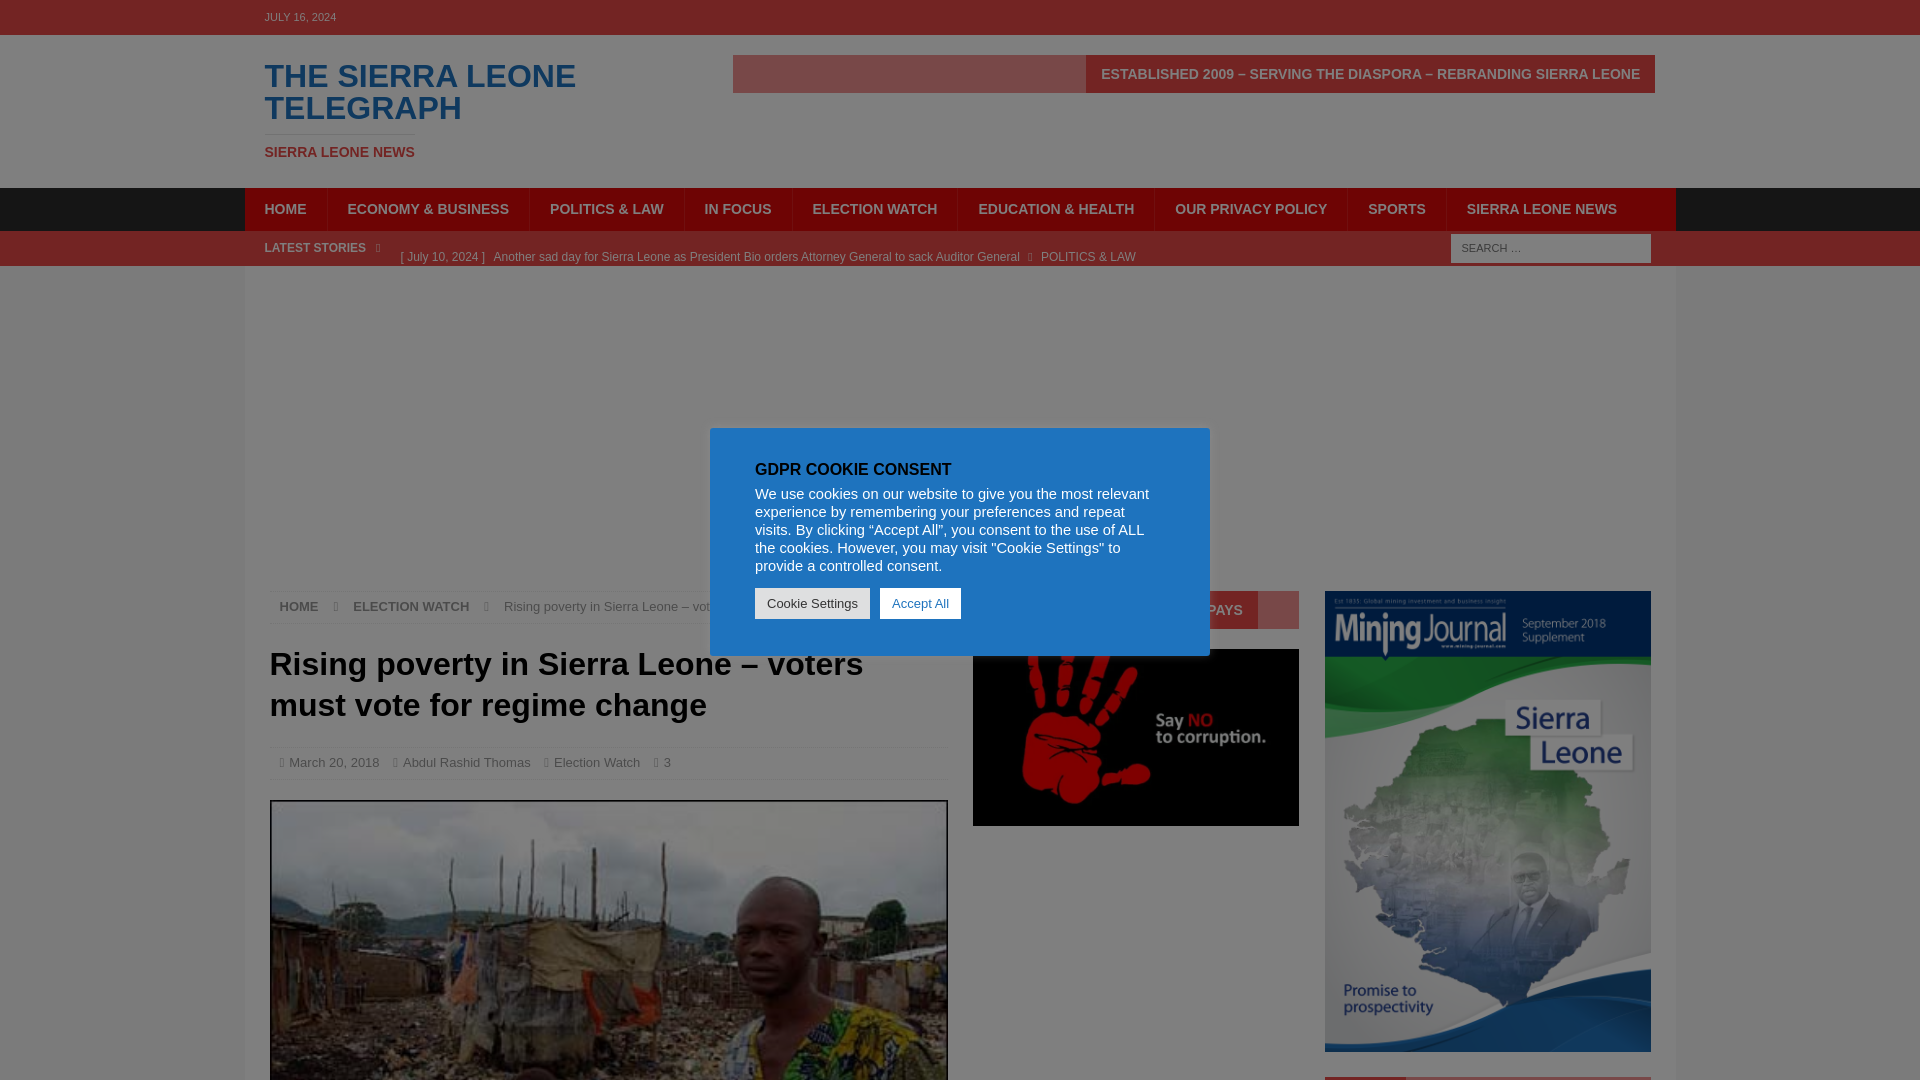 The image size is (1920, 1080). I want to click on Abdul Rashid Thomas, so click(467, 762).